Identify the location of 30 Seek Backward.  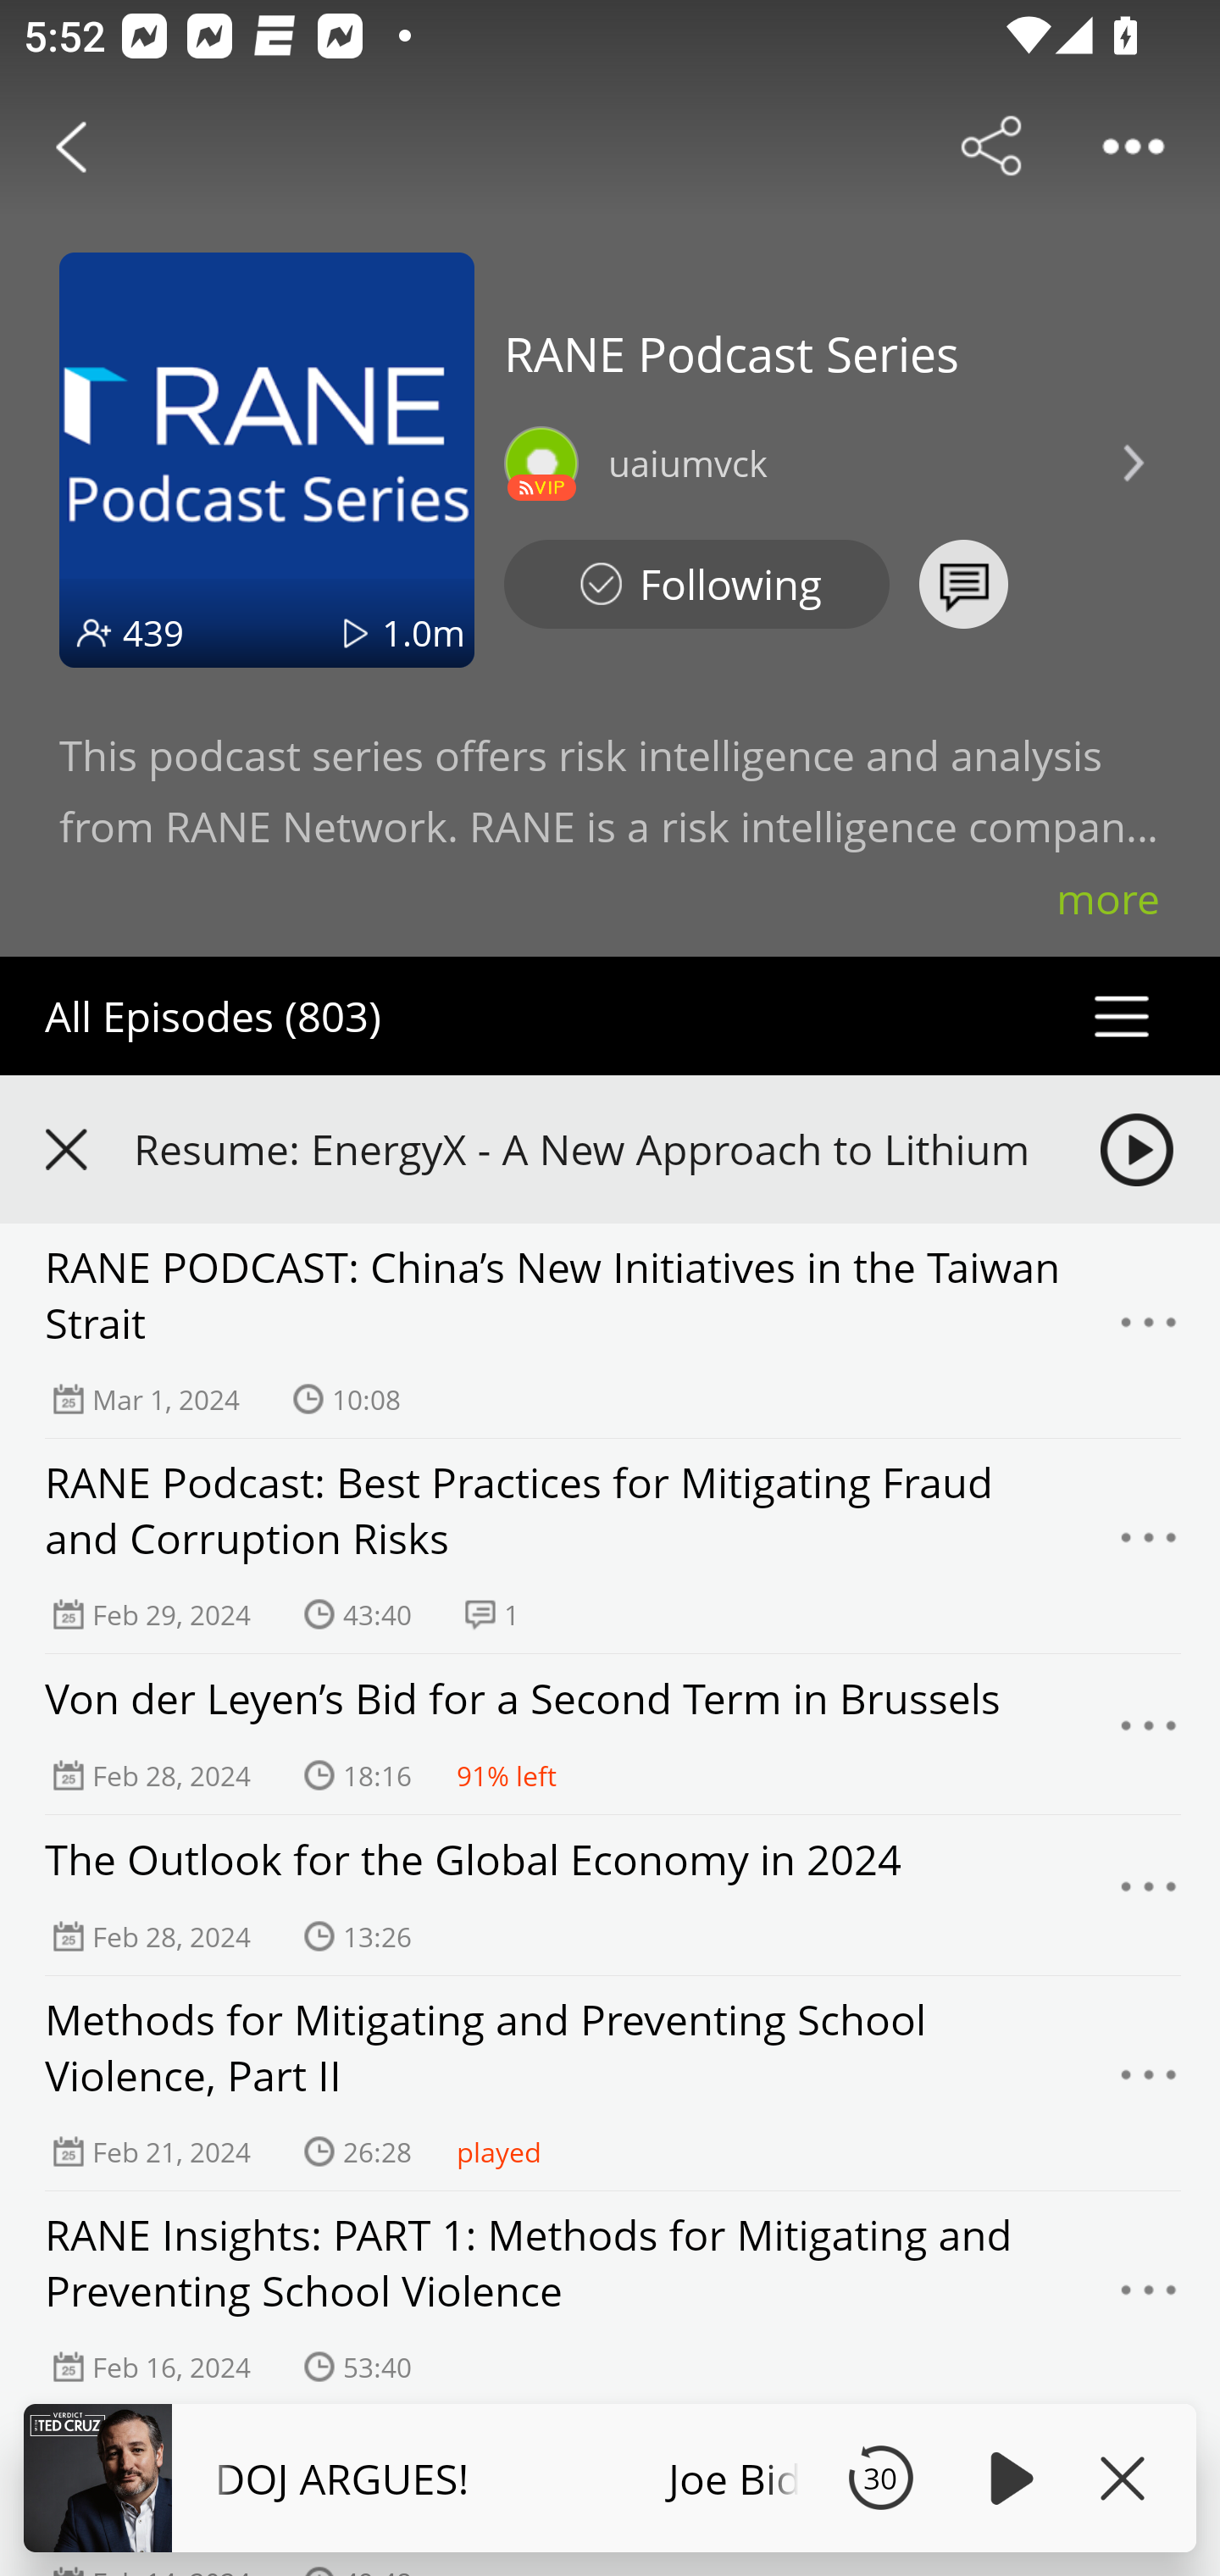
(880, 2478).